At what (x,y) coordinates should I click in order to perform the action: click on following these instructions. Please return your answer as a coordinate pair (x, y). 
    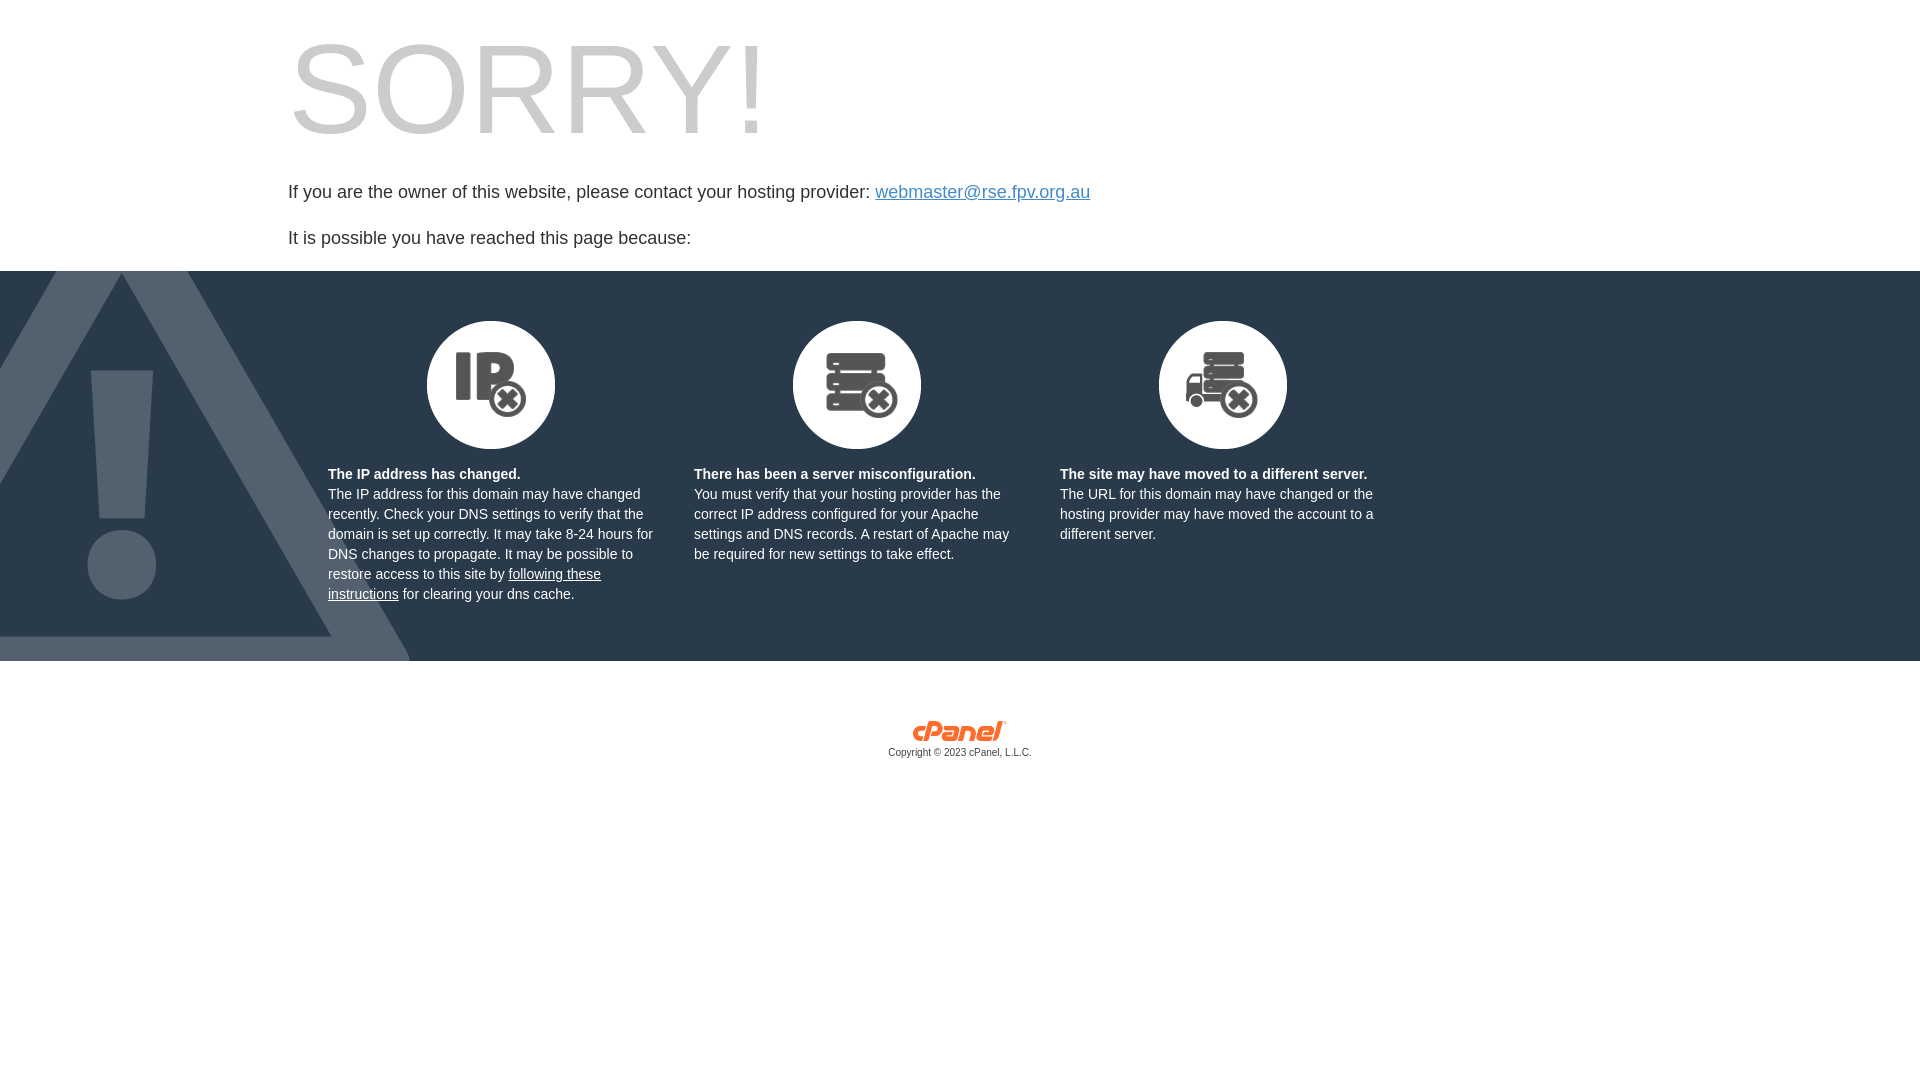
    Looking at the image, I should click on (464, 584).